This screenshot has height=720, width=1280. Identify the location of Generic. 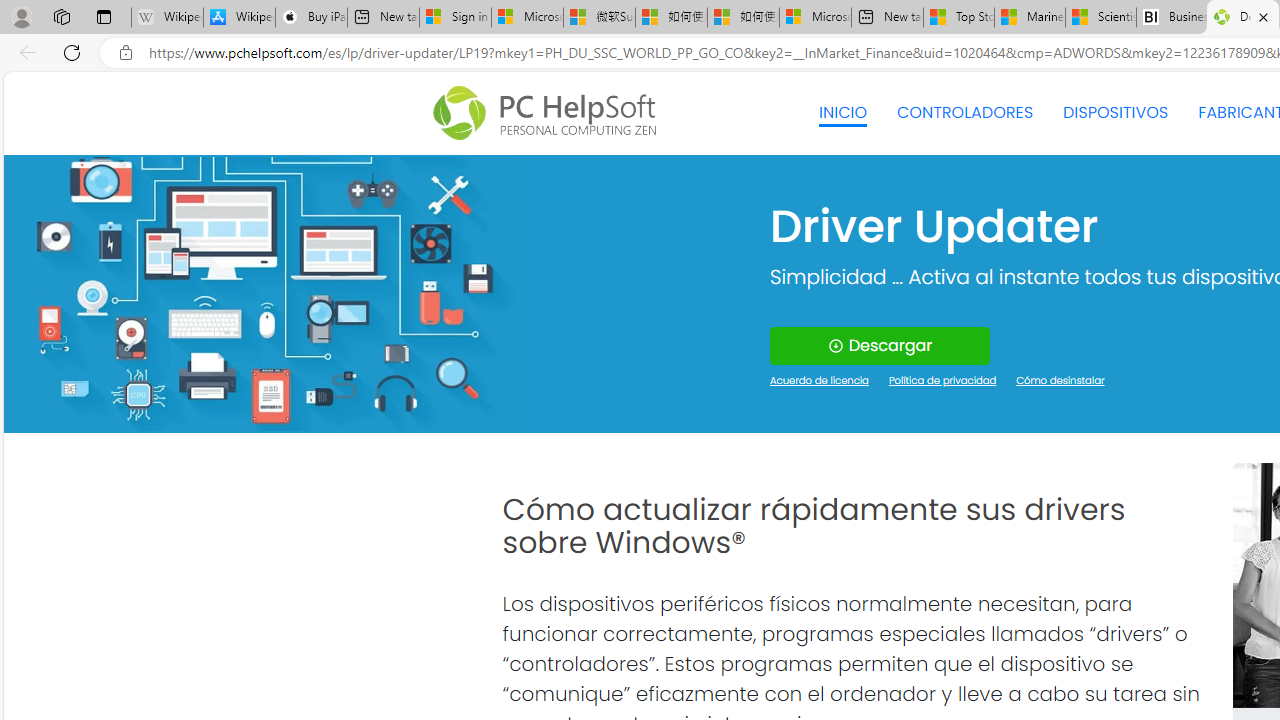
(263, 294).